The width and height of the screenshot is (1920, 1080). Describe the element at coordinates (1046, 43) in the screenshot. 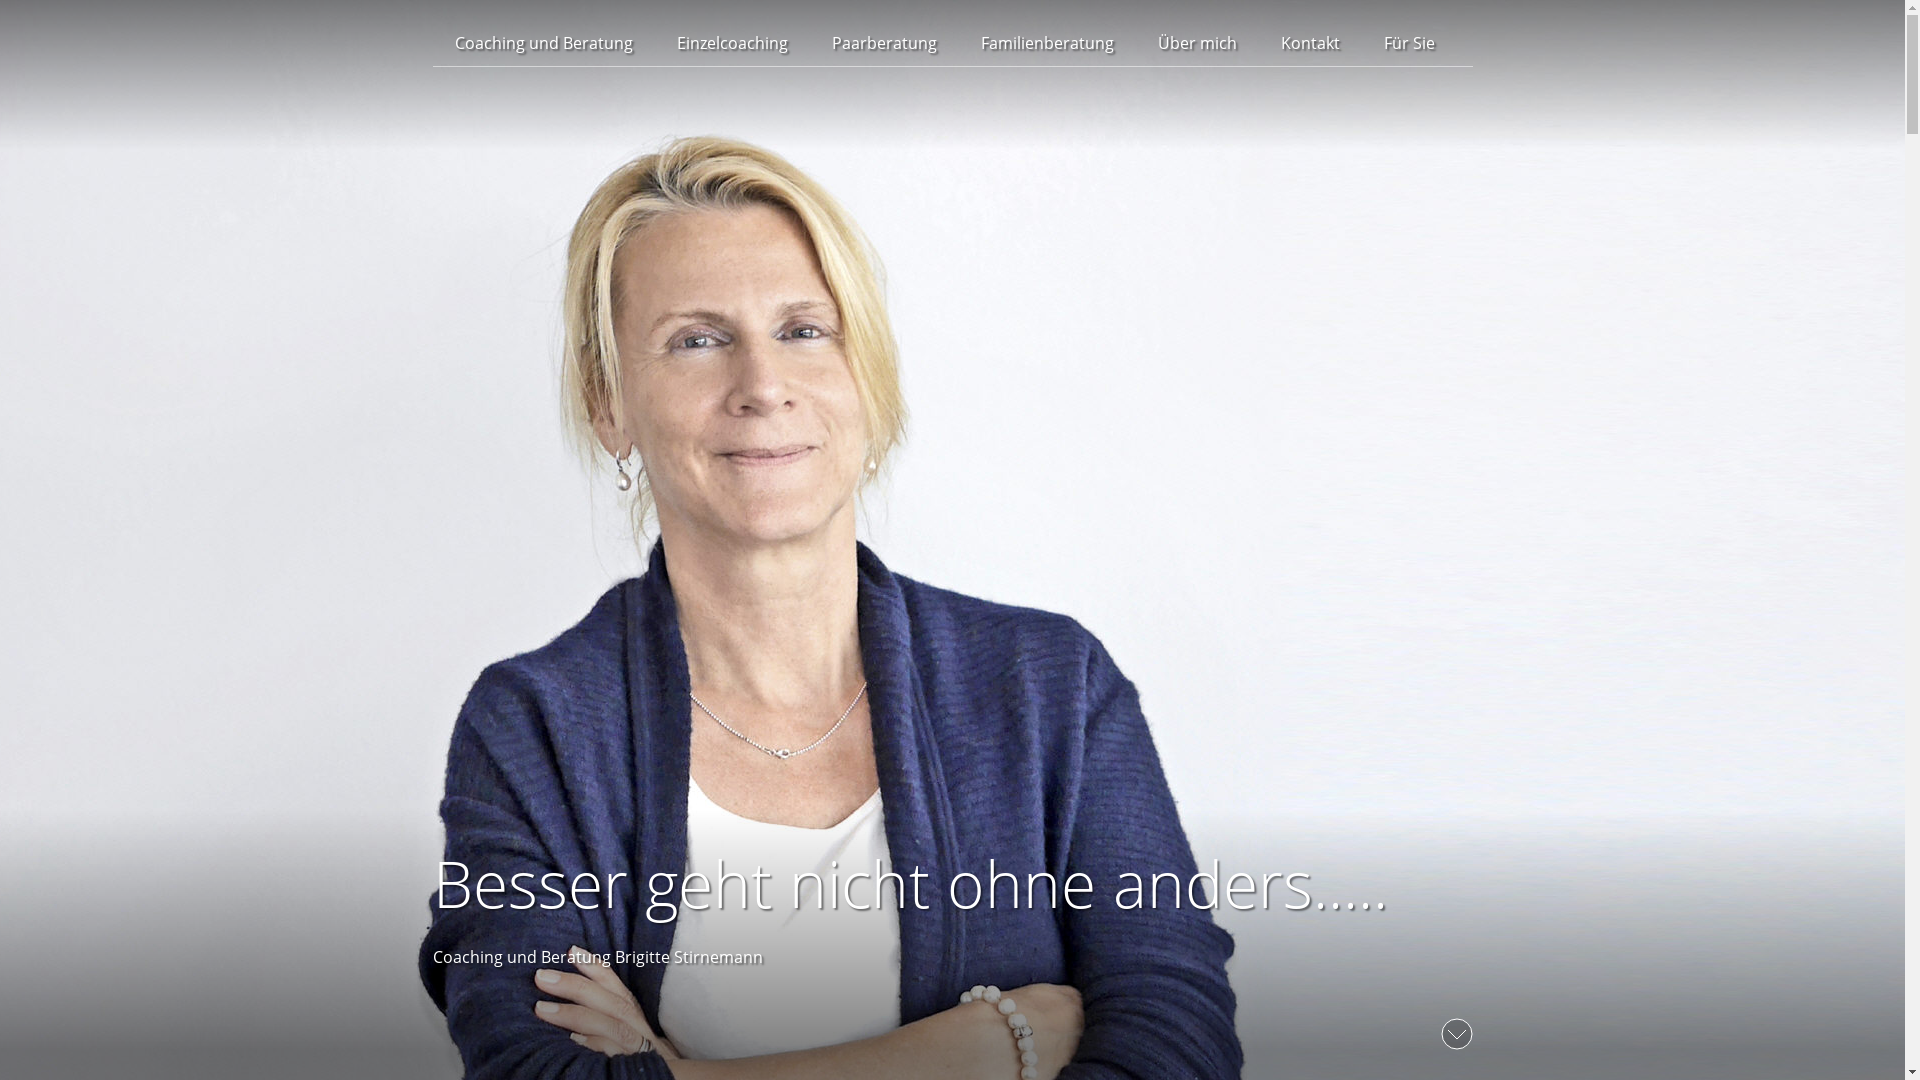

I see `Familienberatung` at that location.